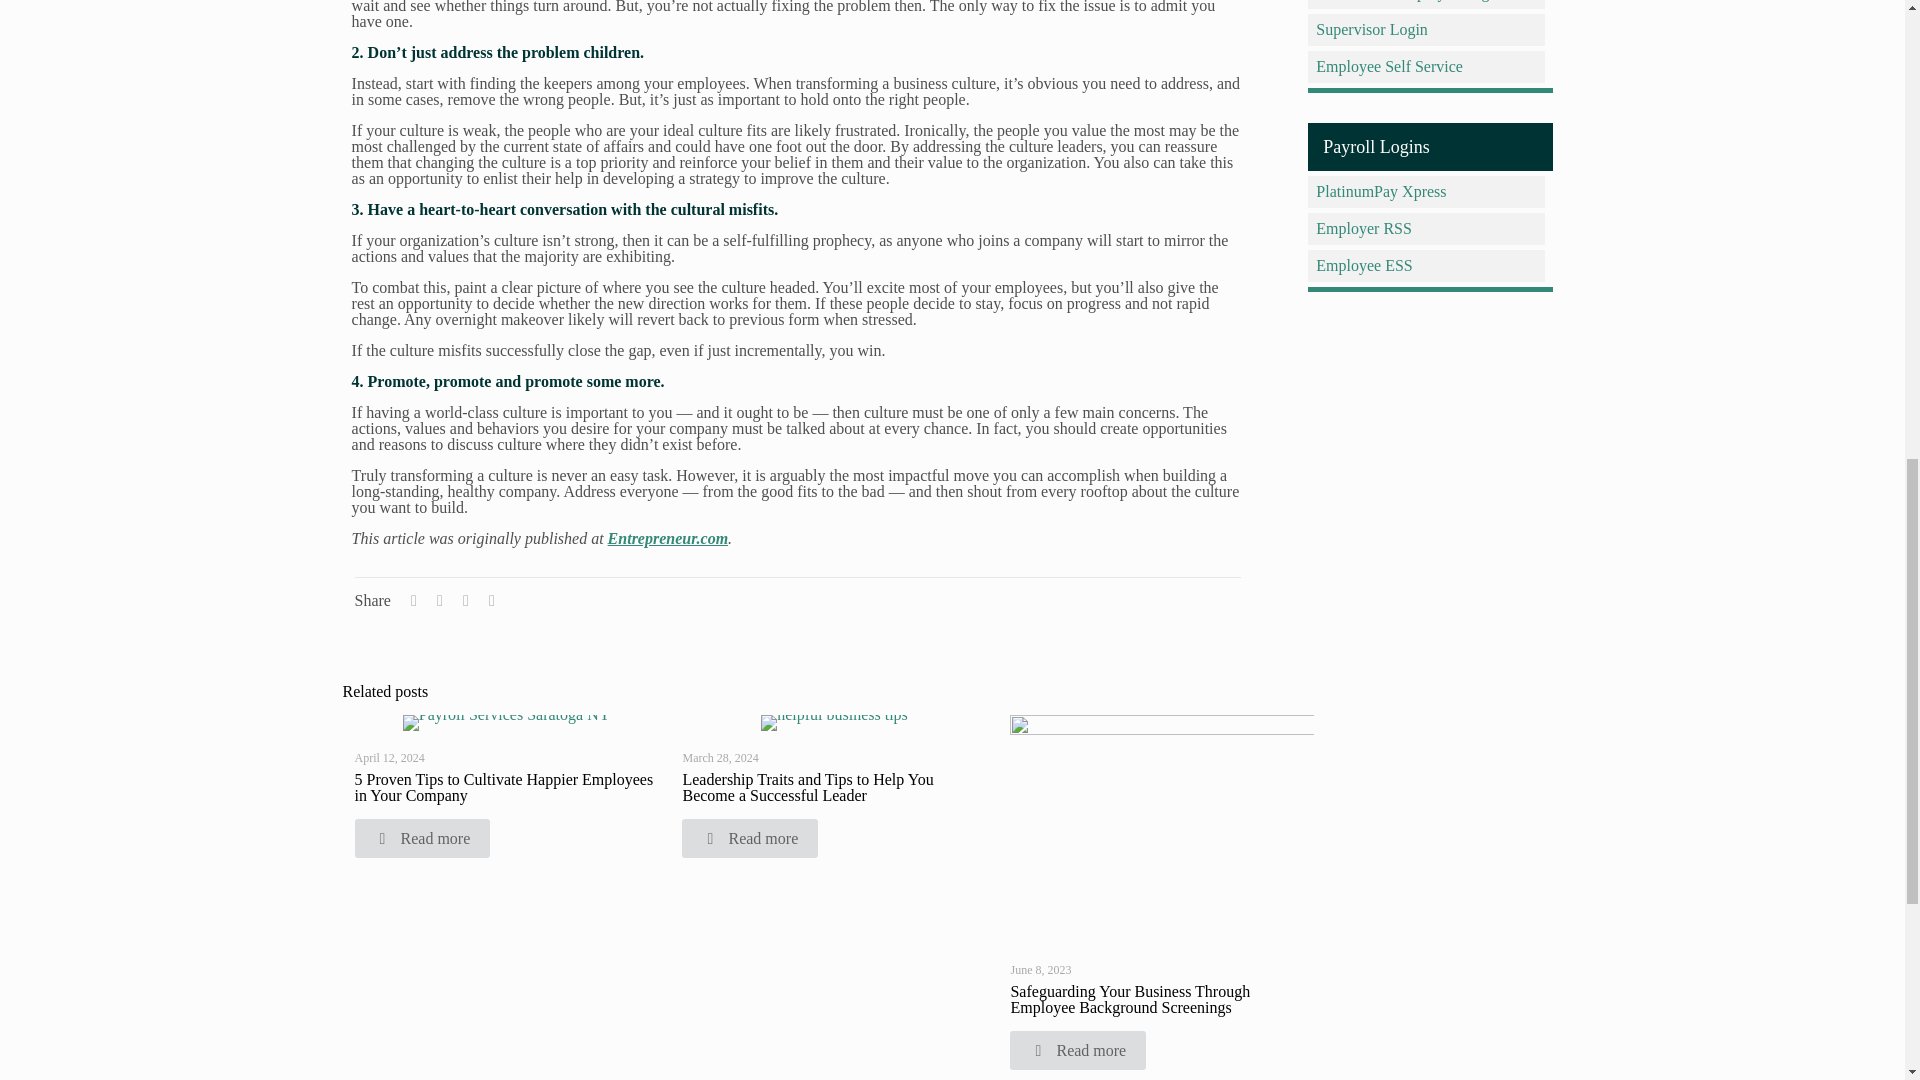 The width and height of the screenshot is (1920, 1080). Describe the element at coordinates (502, 787) in the screenshot. I see `5 Proven Tips to Cultivate Happier Employees in Your Company` at that location.